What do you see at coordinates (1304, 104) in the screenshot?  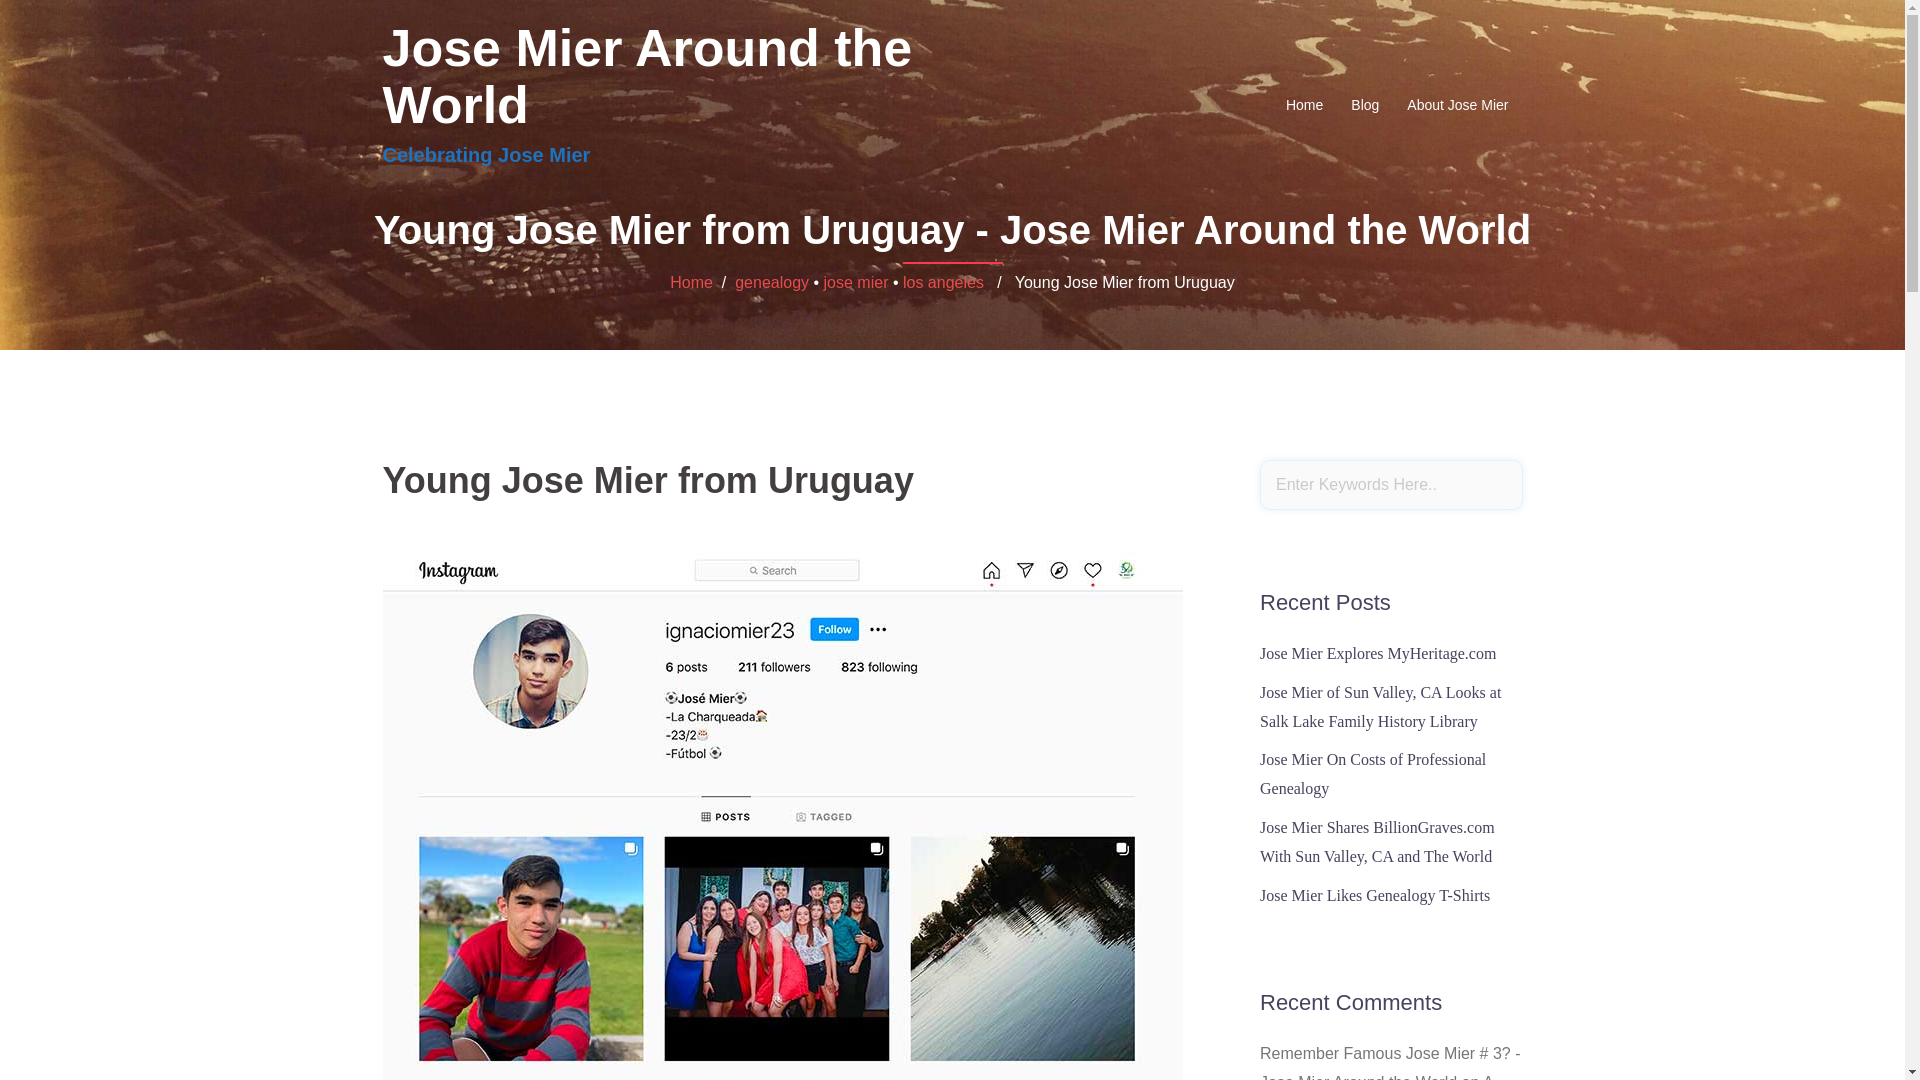 I see `Home` at bounding box center [1304, 104].